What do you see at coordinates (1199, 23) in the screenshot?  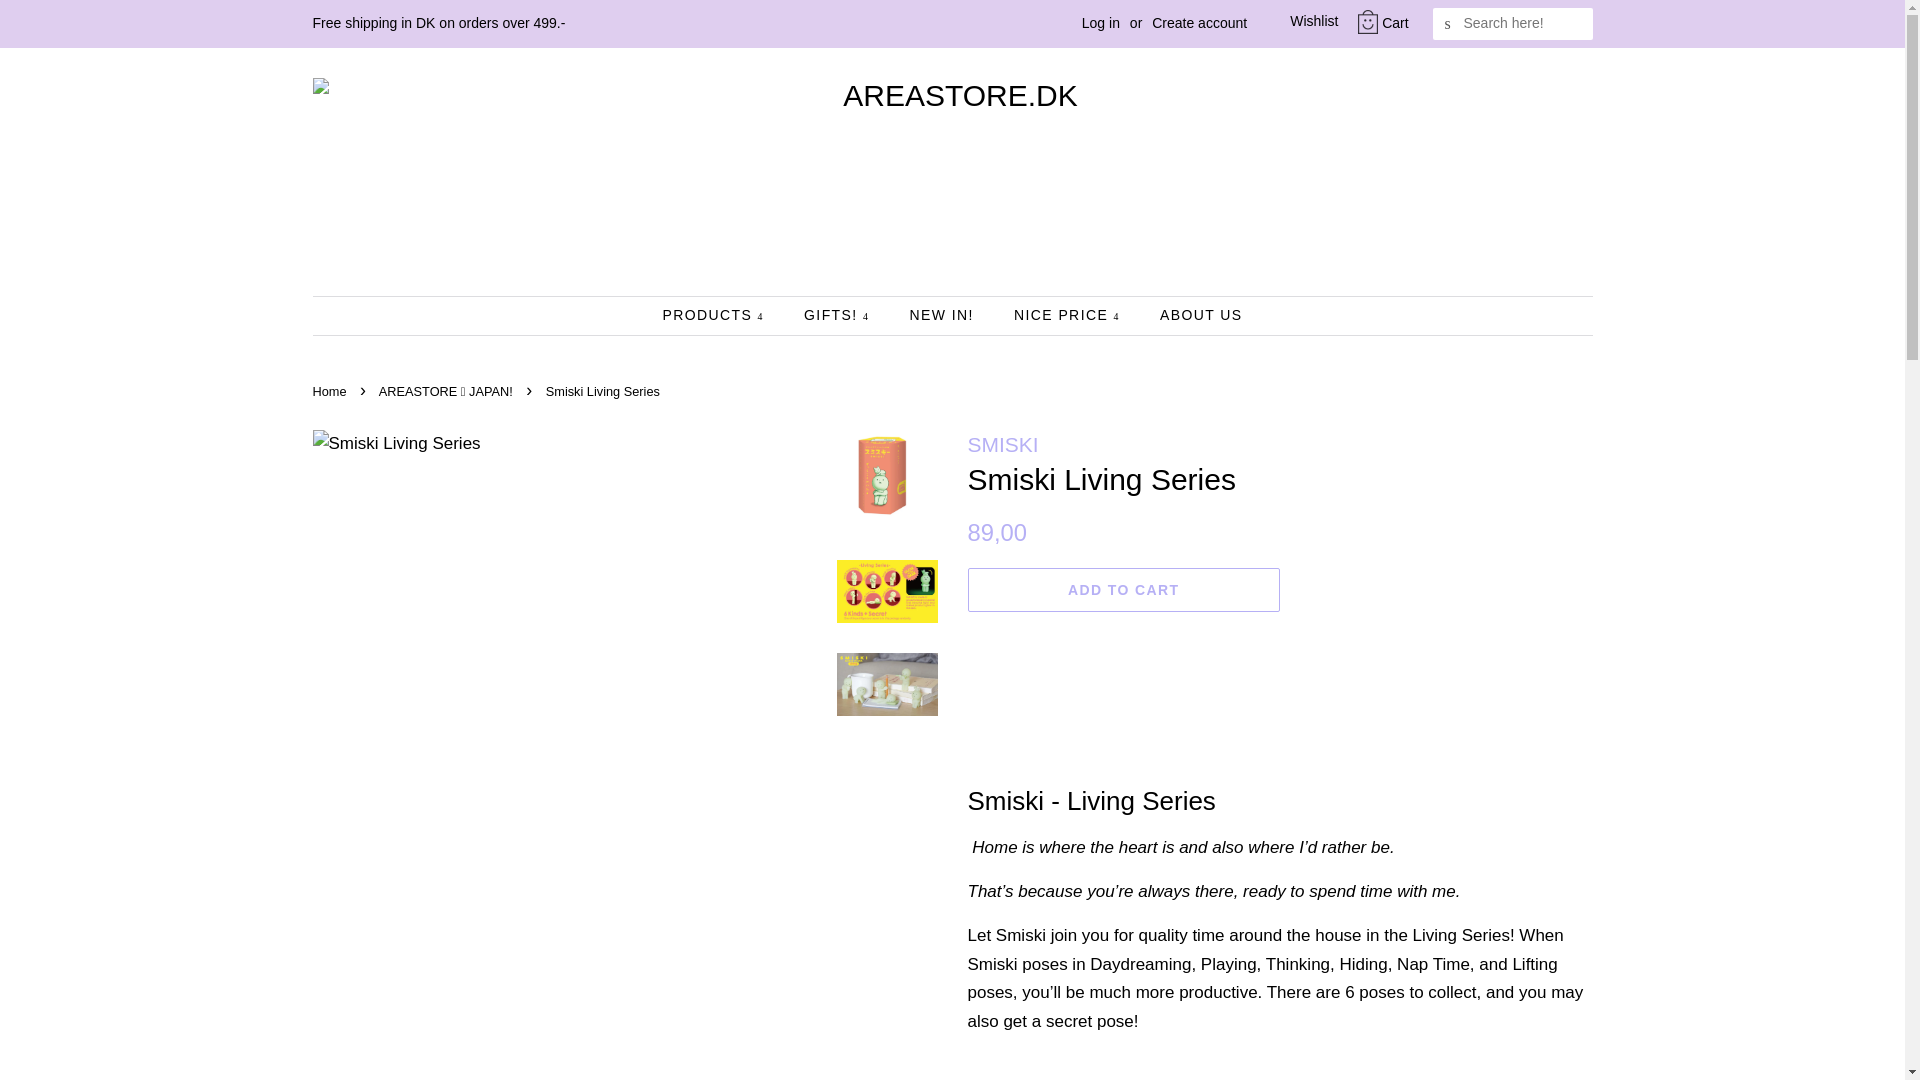 I see `Create account` at bounding box center [1199, 23].